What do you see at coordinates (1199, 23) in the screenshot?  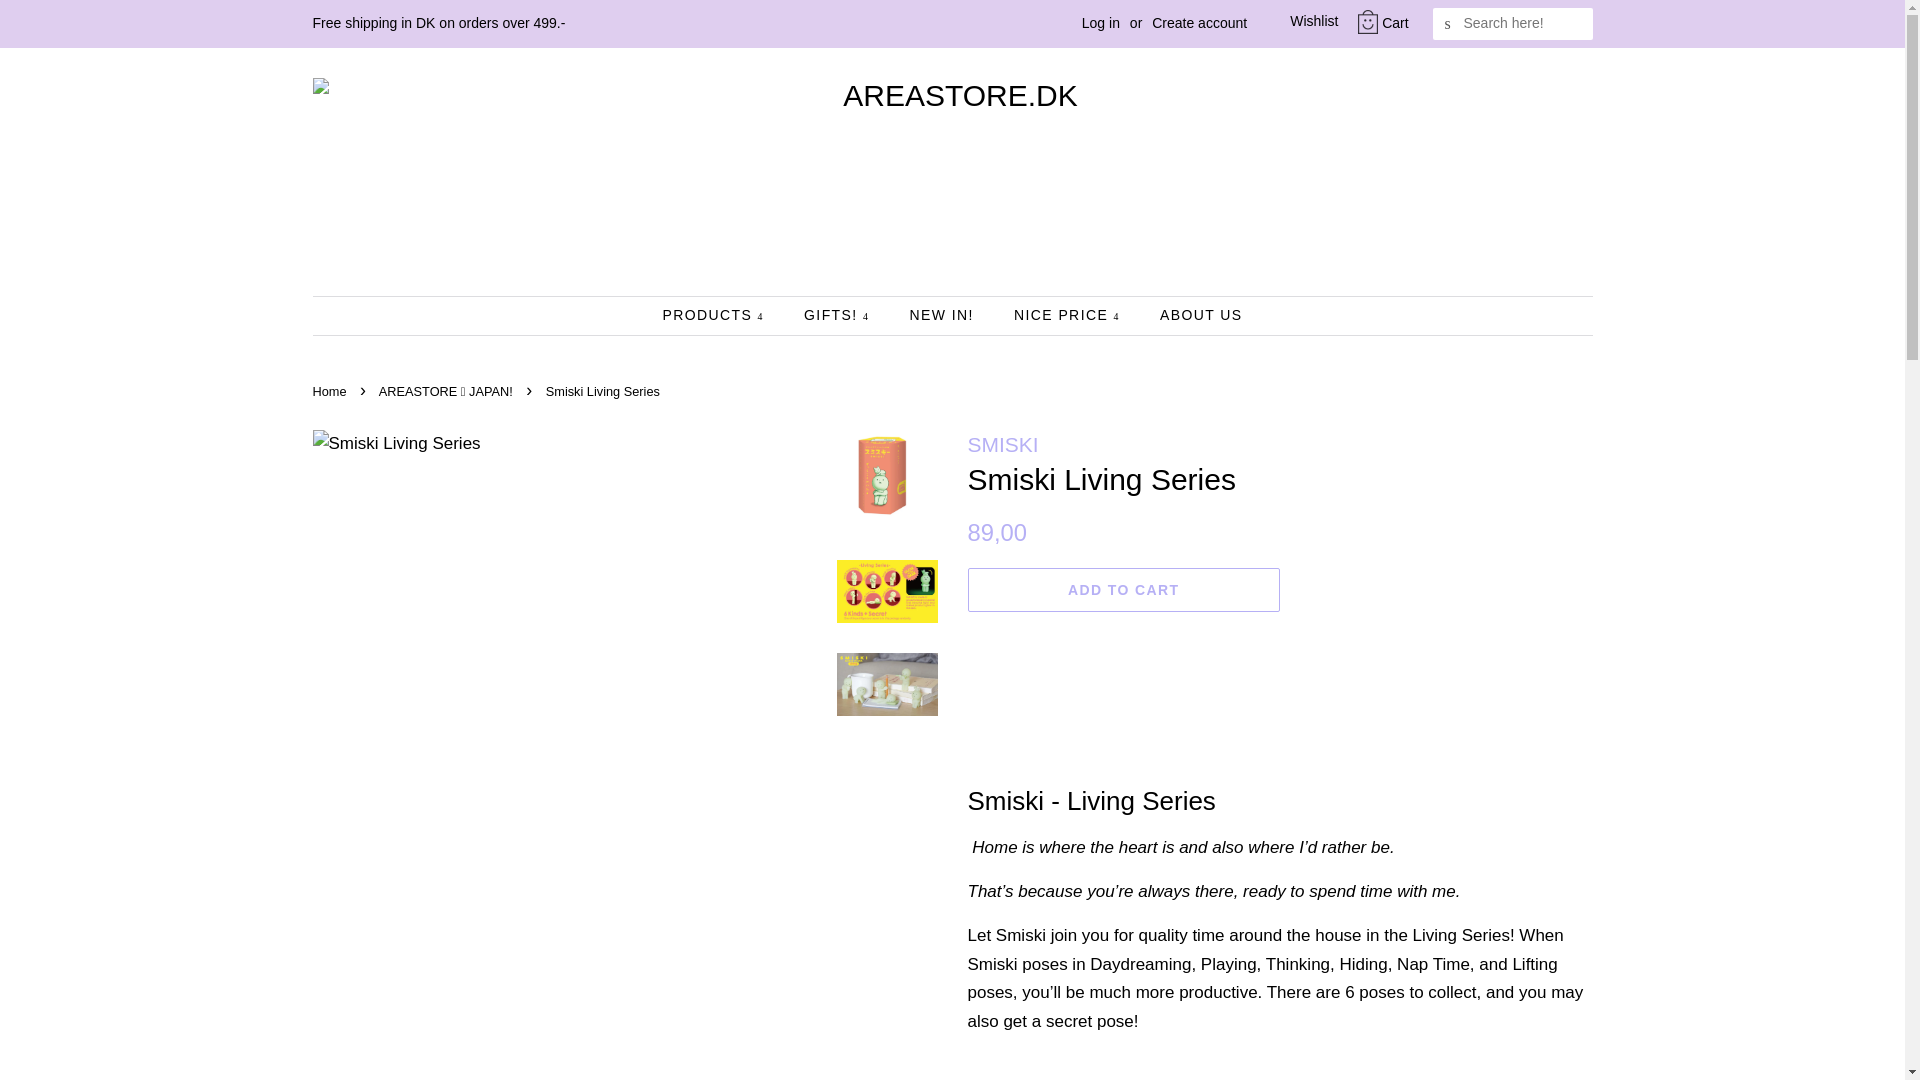 I see `Create account` at bounding box center [1199, 23].